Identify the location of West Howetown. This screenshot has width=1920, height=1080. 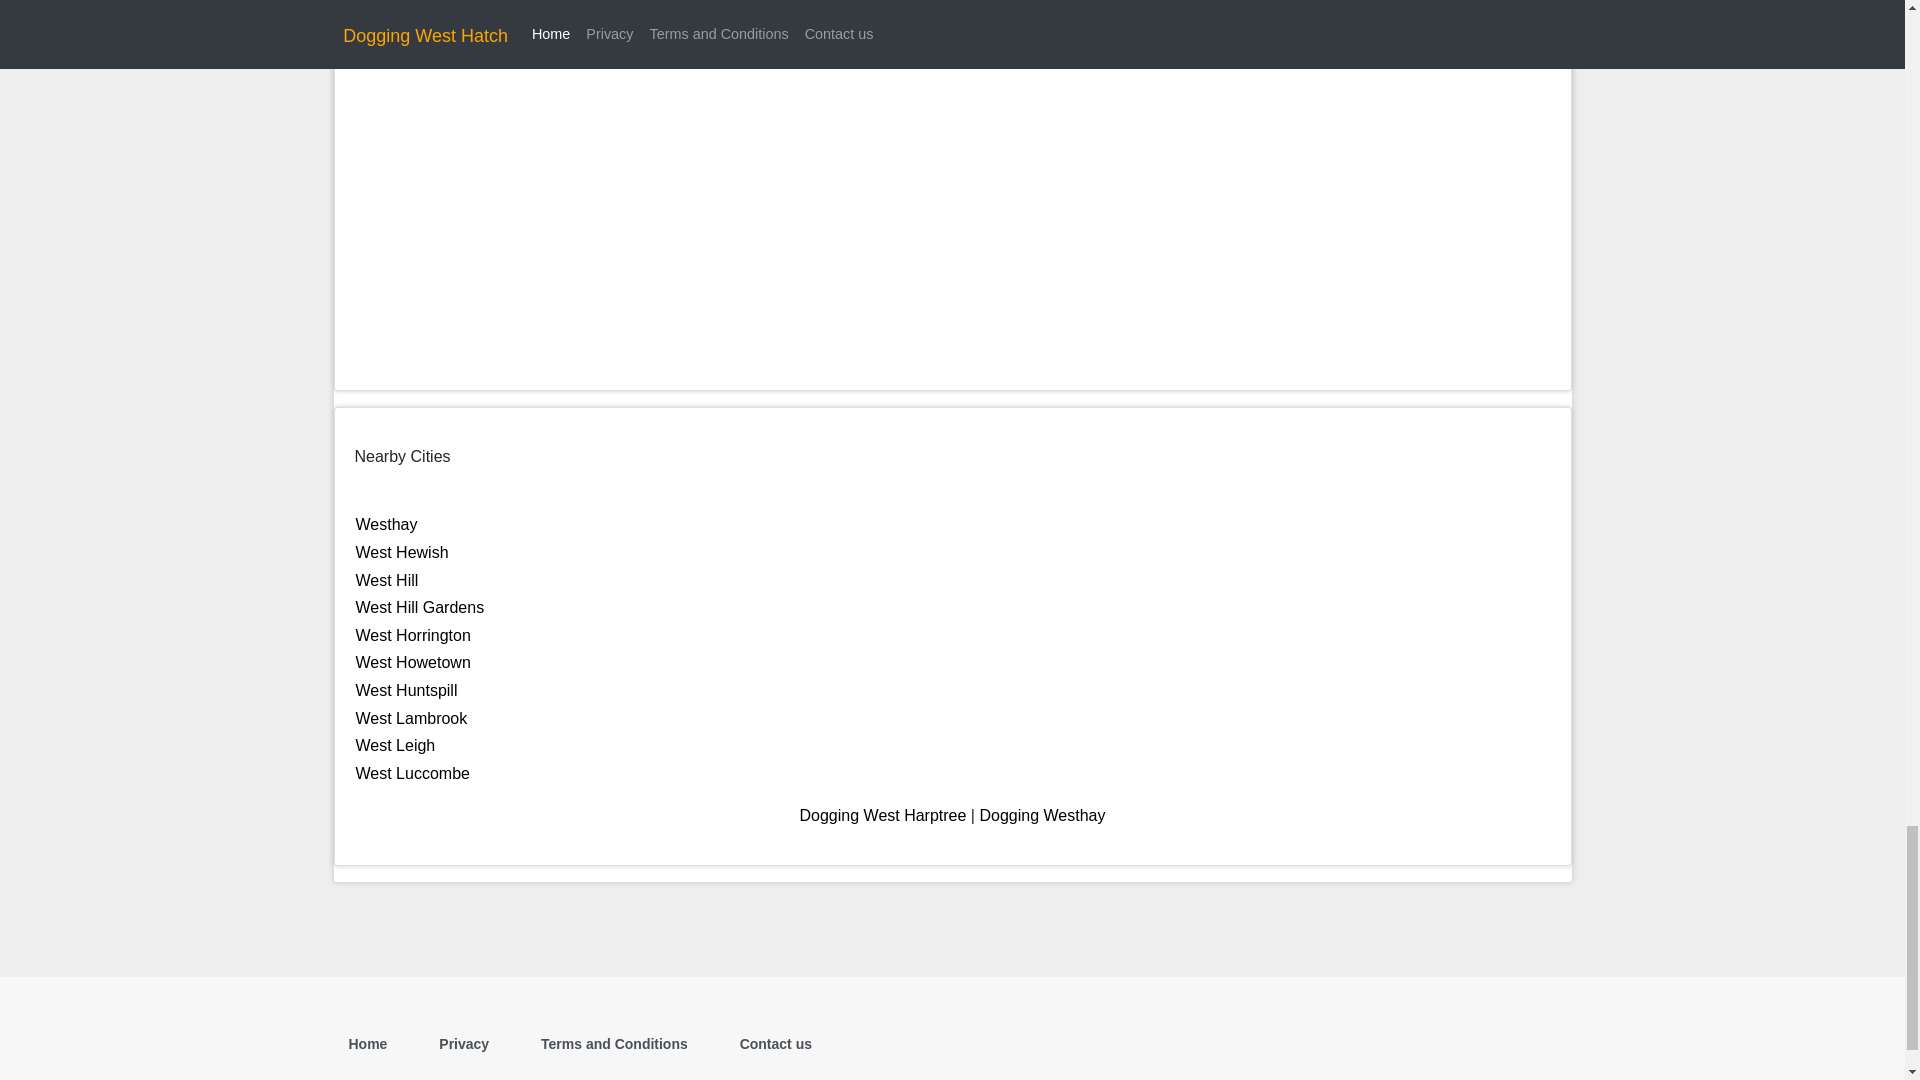
(412, 662).